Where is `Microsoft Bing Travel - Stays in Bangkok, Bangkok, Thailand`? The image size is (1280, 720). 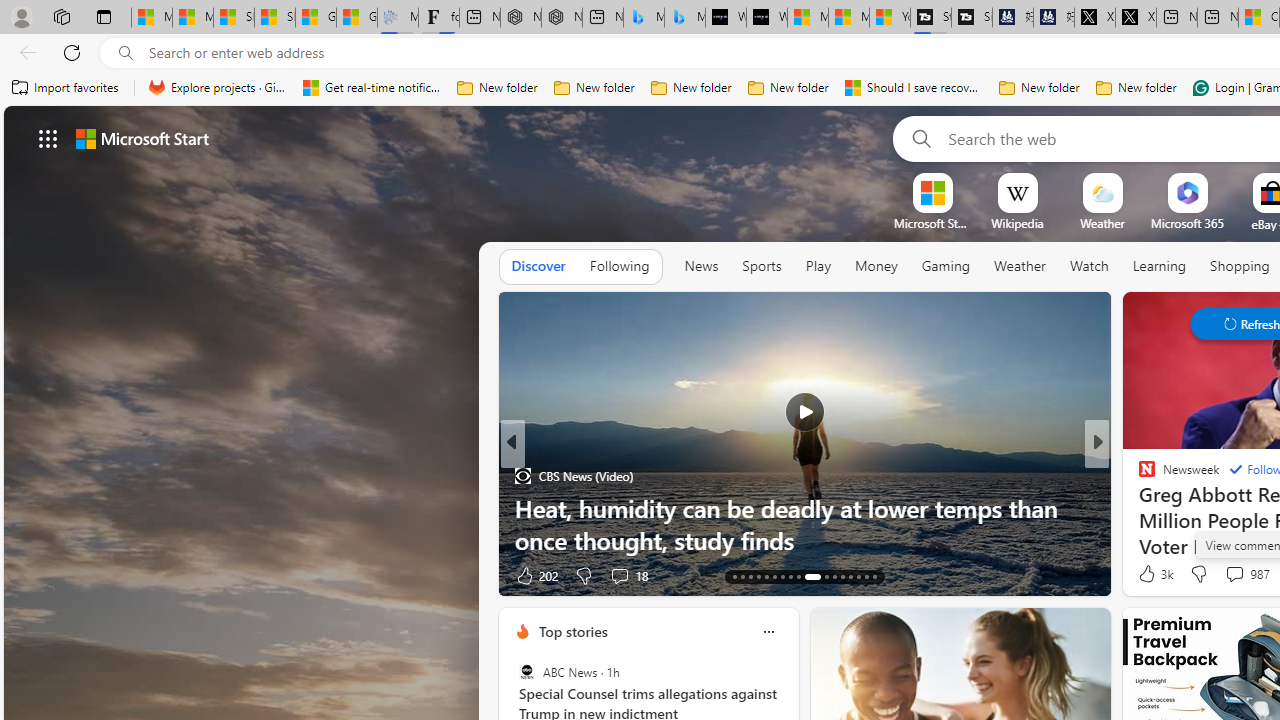
Microsoft Bing Travel - Stays in Bangkok, Bangkok, Thailand is located at coordinates (644, 18).